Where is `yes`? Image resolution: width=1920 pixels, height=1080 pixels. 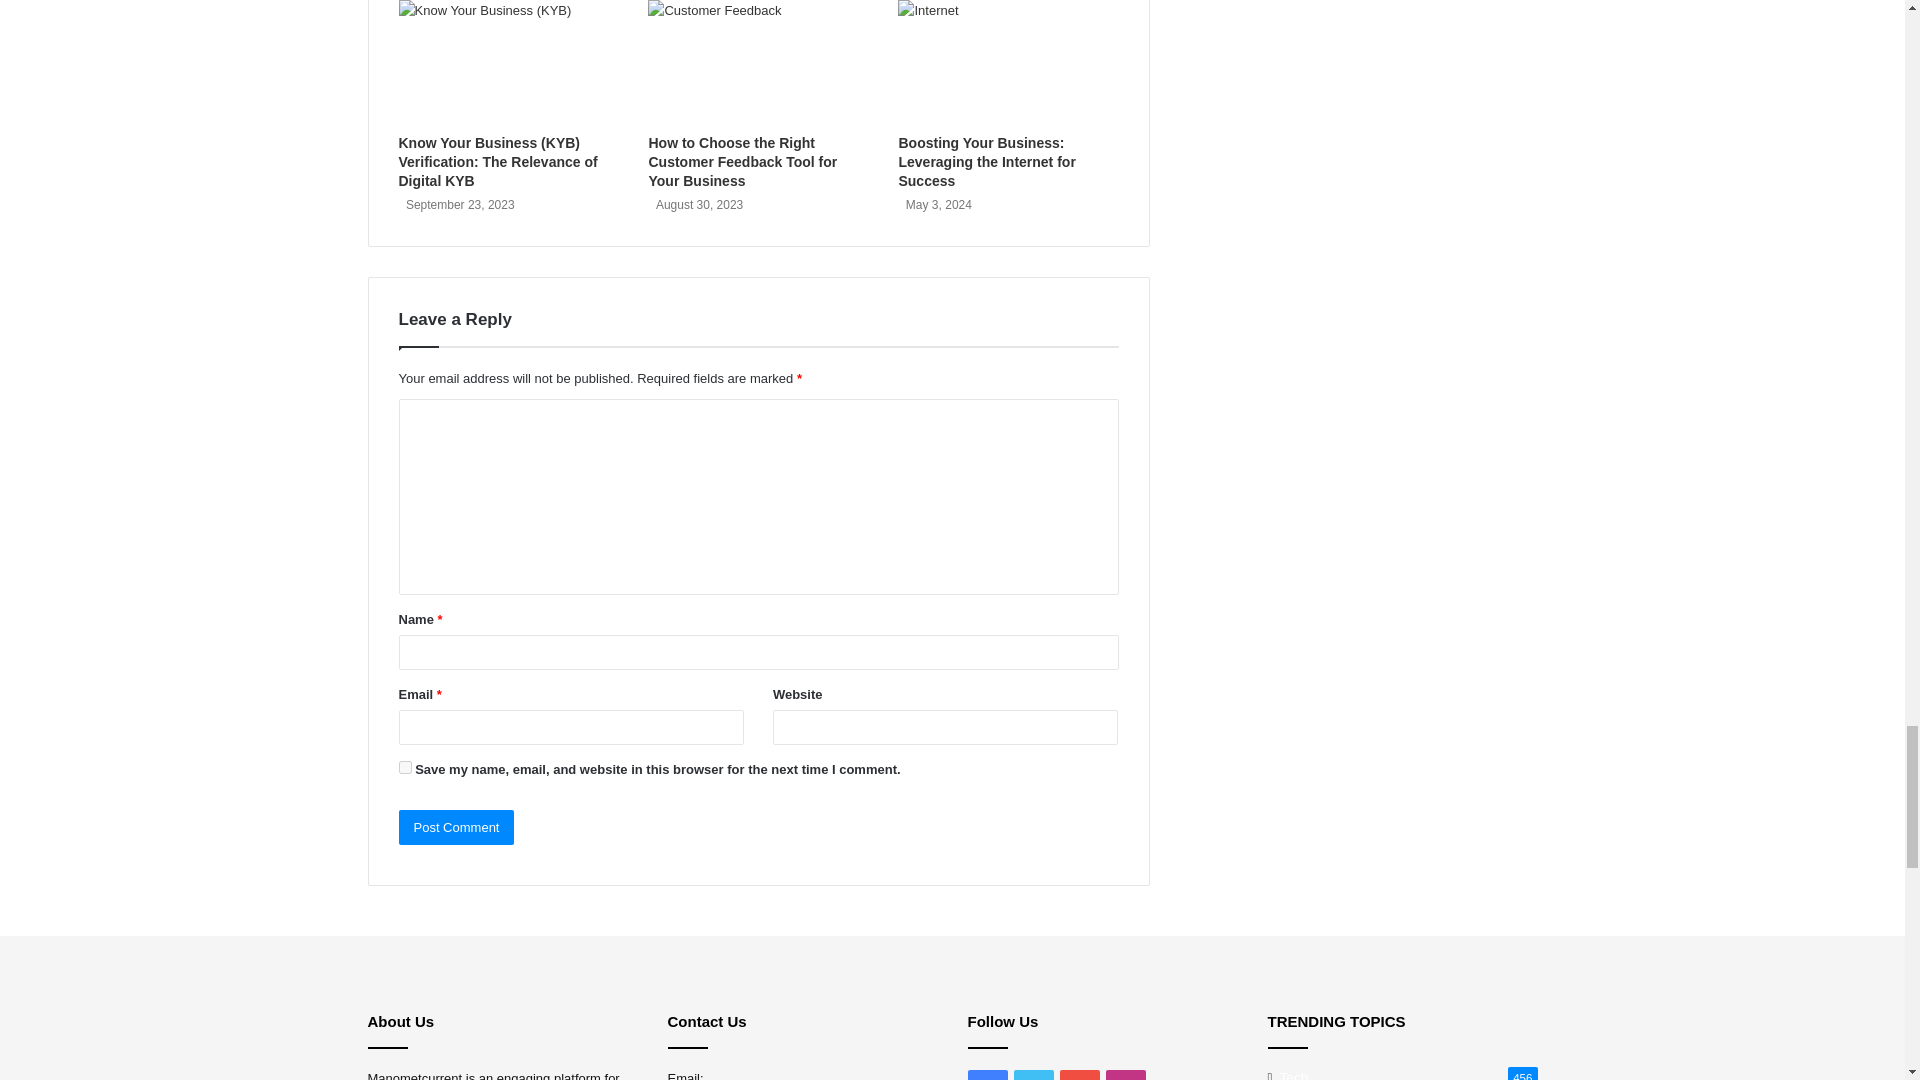 yes is located at coordinates (404, 768).